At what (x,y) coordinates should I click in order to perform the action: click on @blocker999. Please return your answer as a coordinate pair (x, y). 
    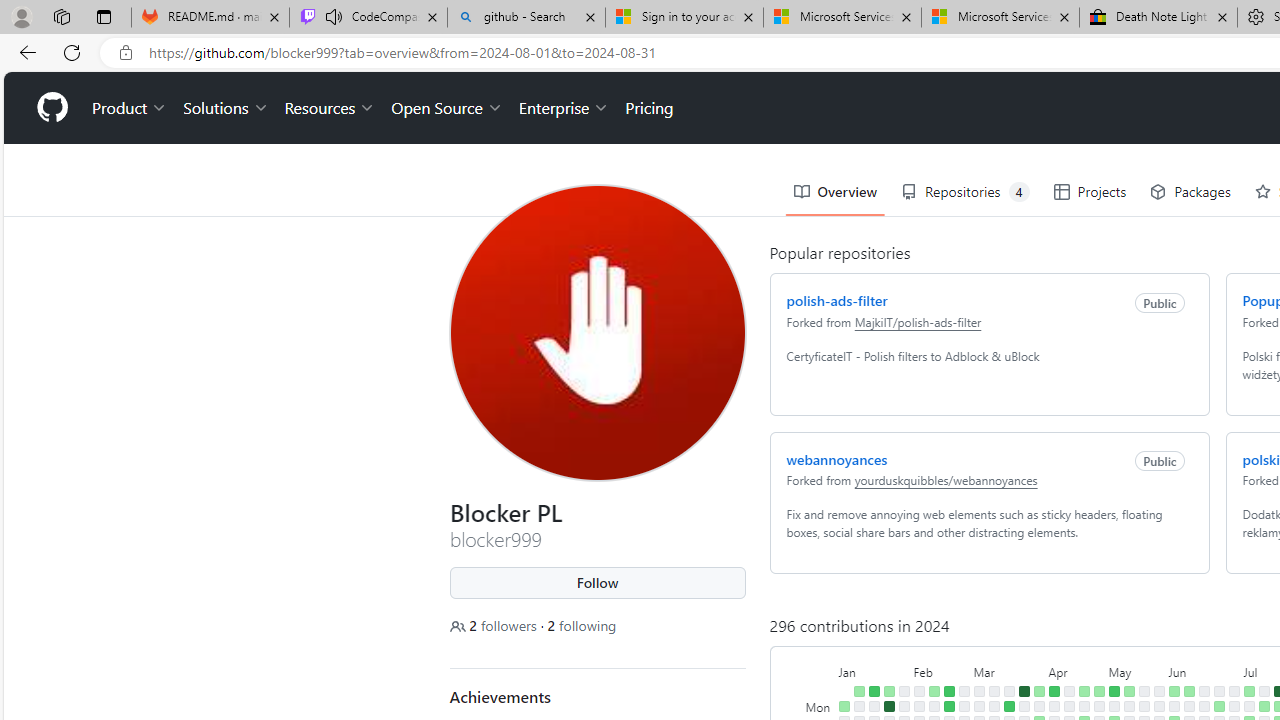
    Looking at the image, I should click on (466, 96).